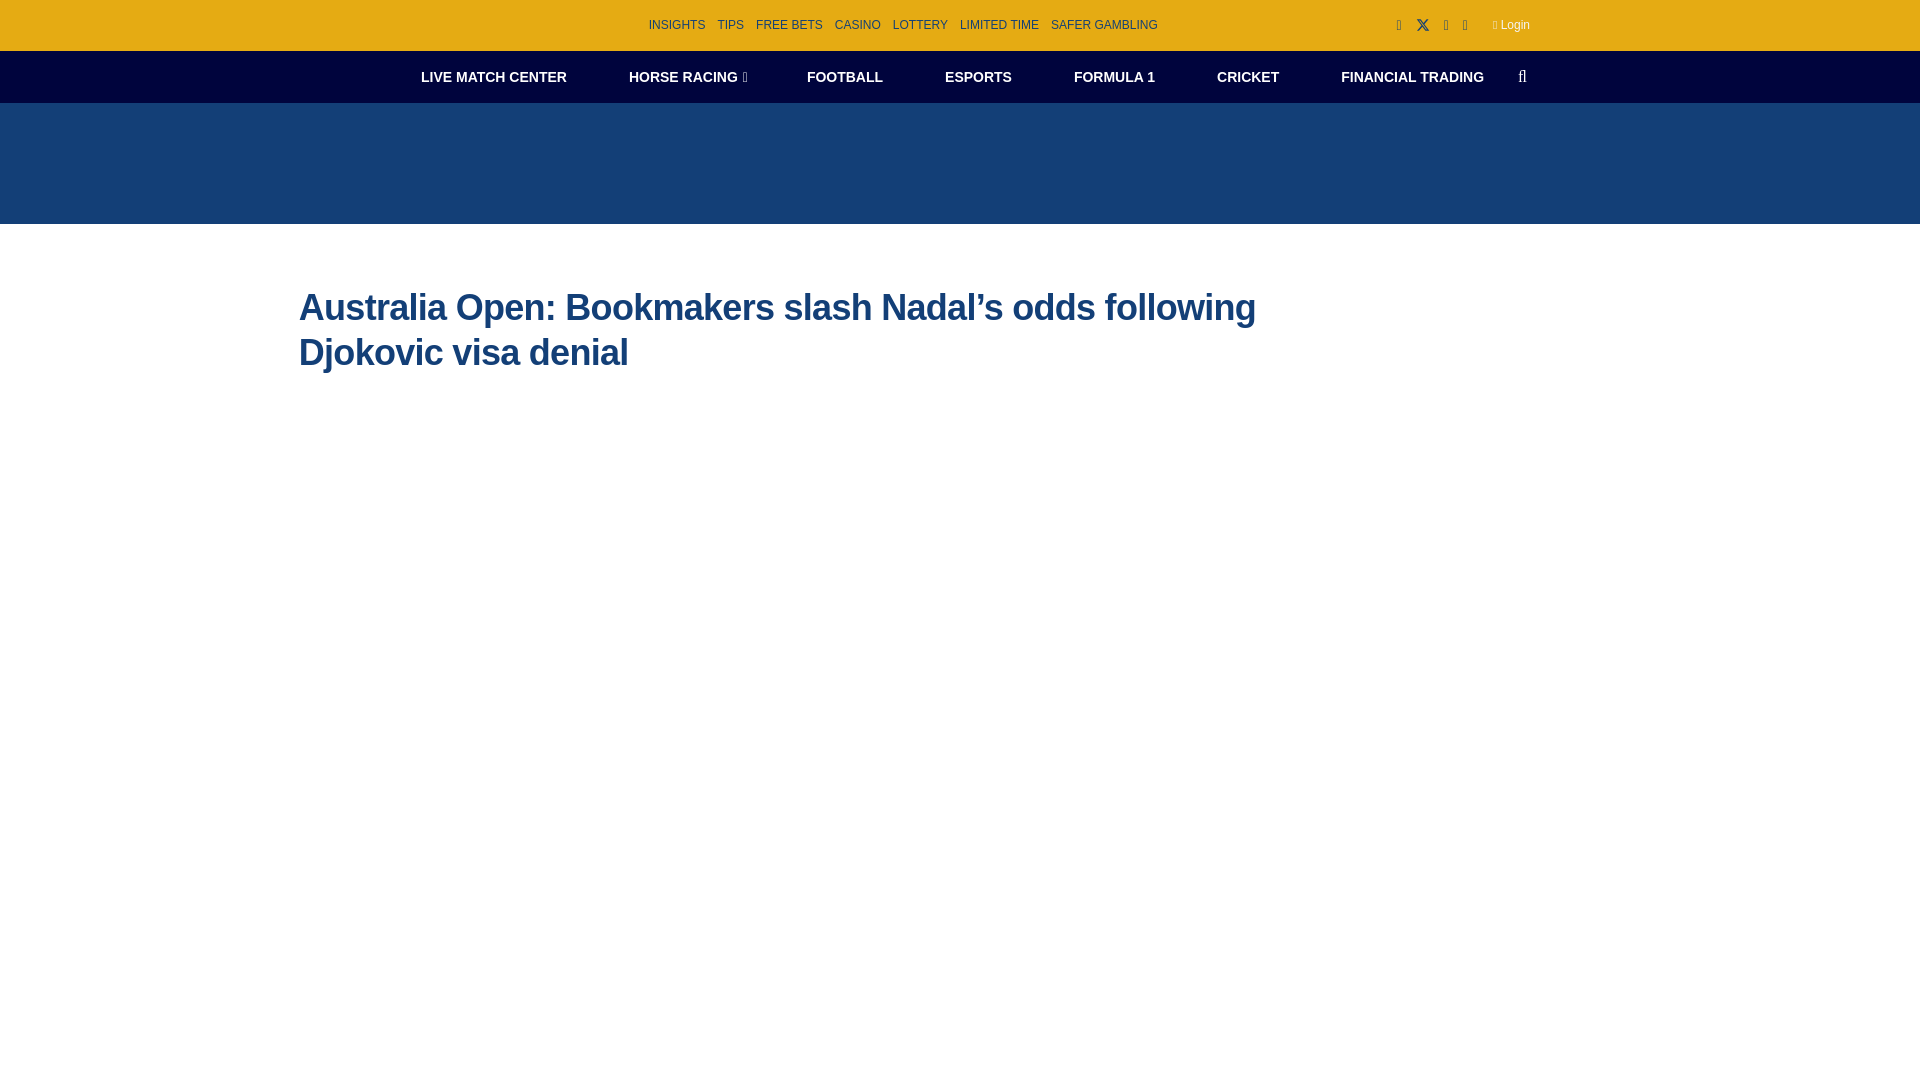  I want to click on ESPORTS, so click(978, 76).